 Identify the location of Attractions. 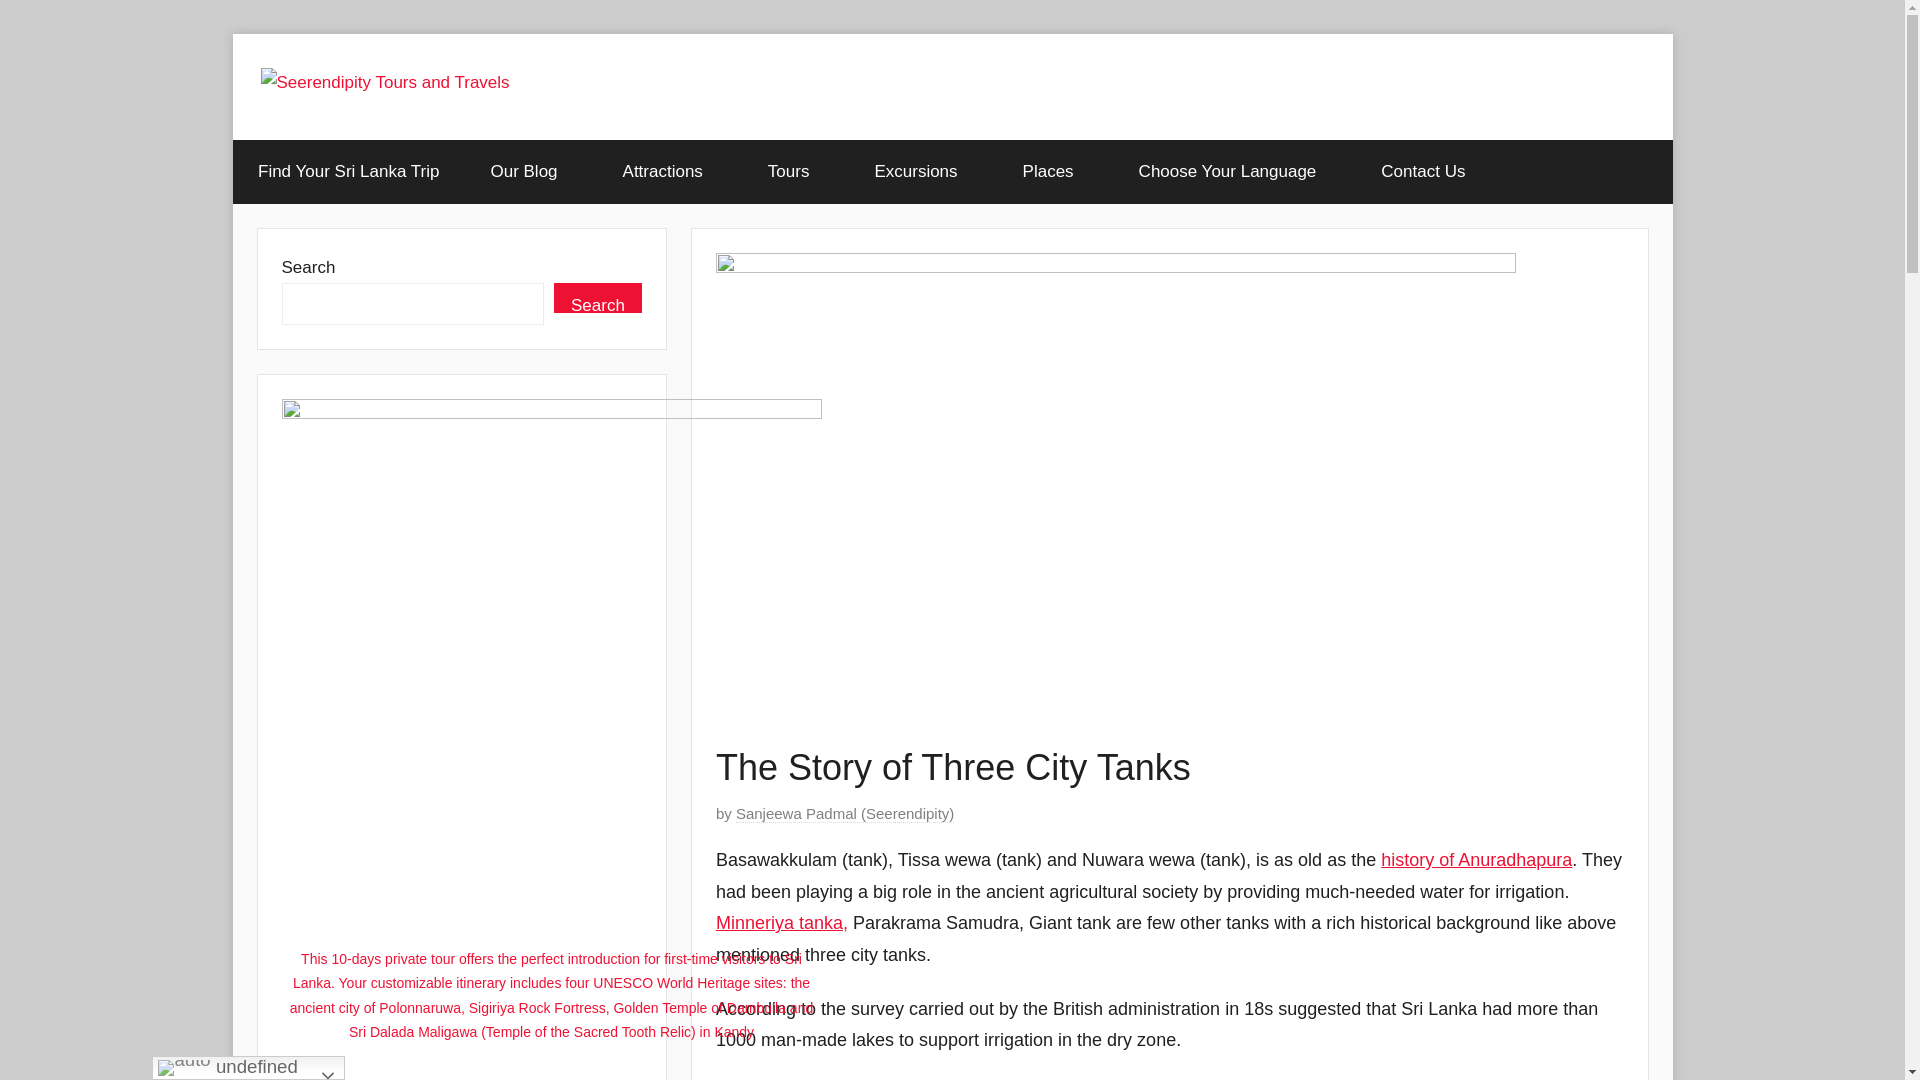
(669, 172).